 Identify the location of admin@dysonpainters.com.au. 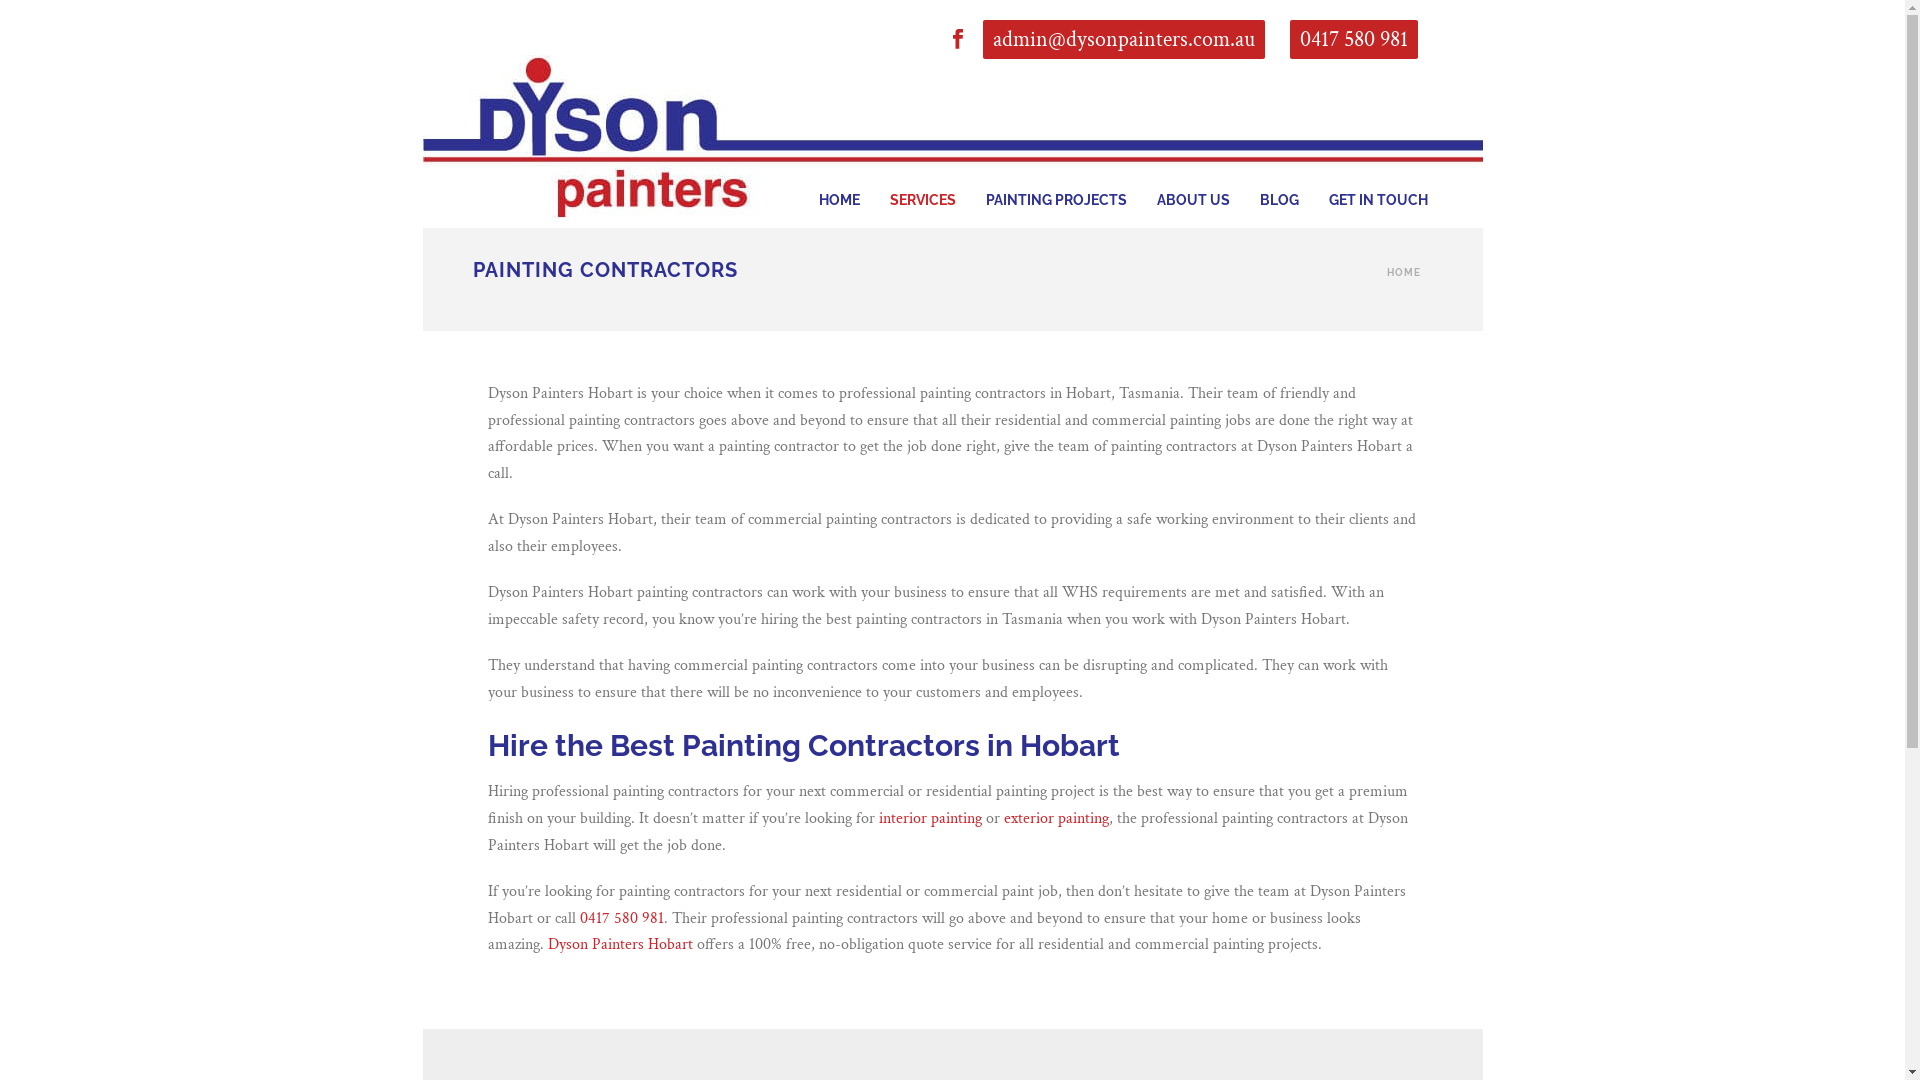
(1123, 40).